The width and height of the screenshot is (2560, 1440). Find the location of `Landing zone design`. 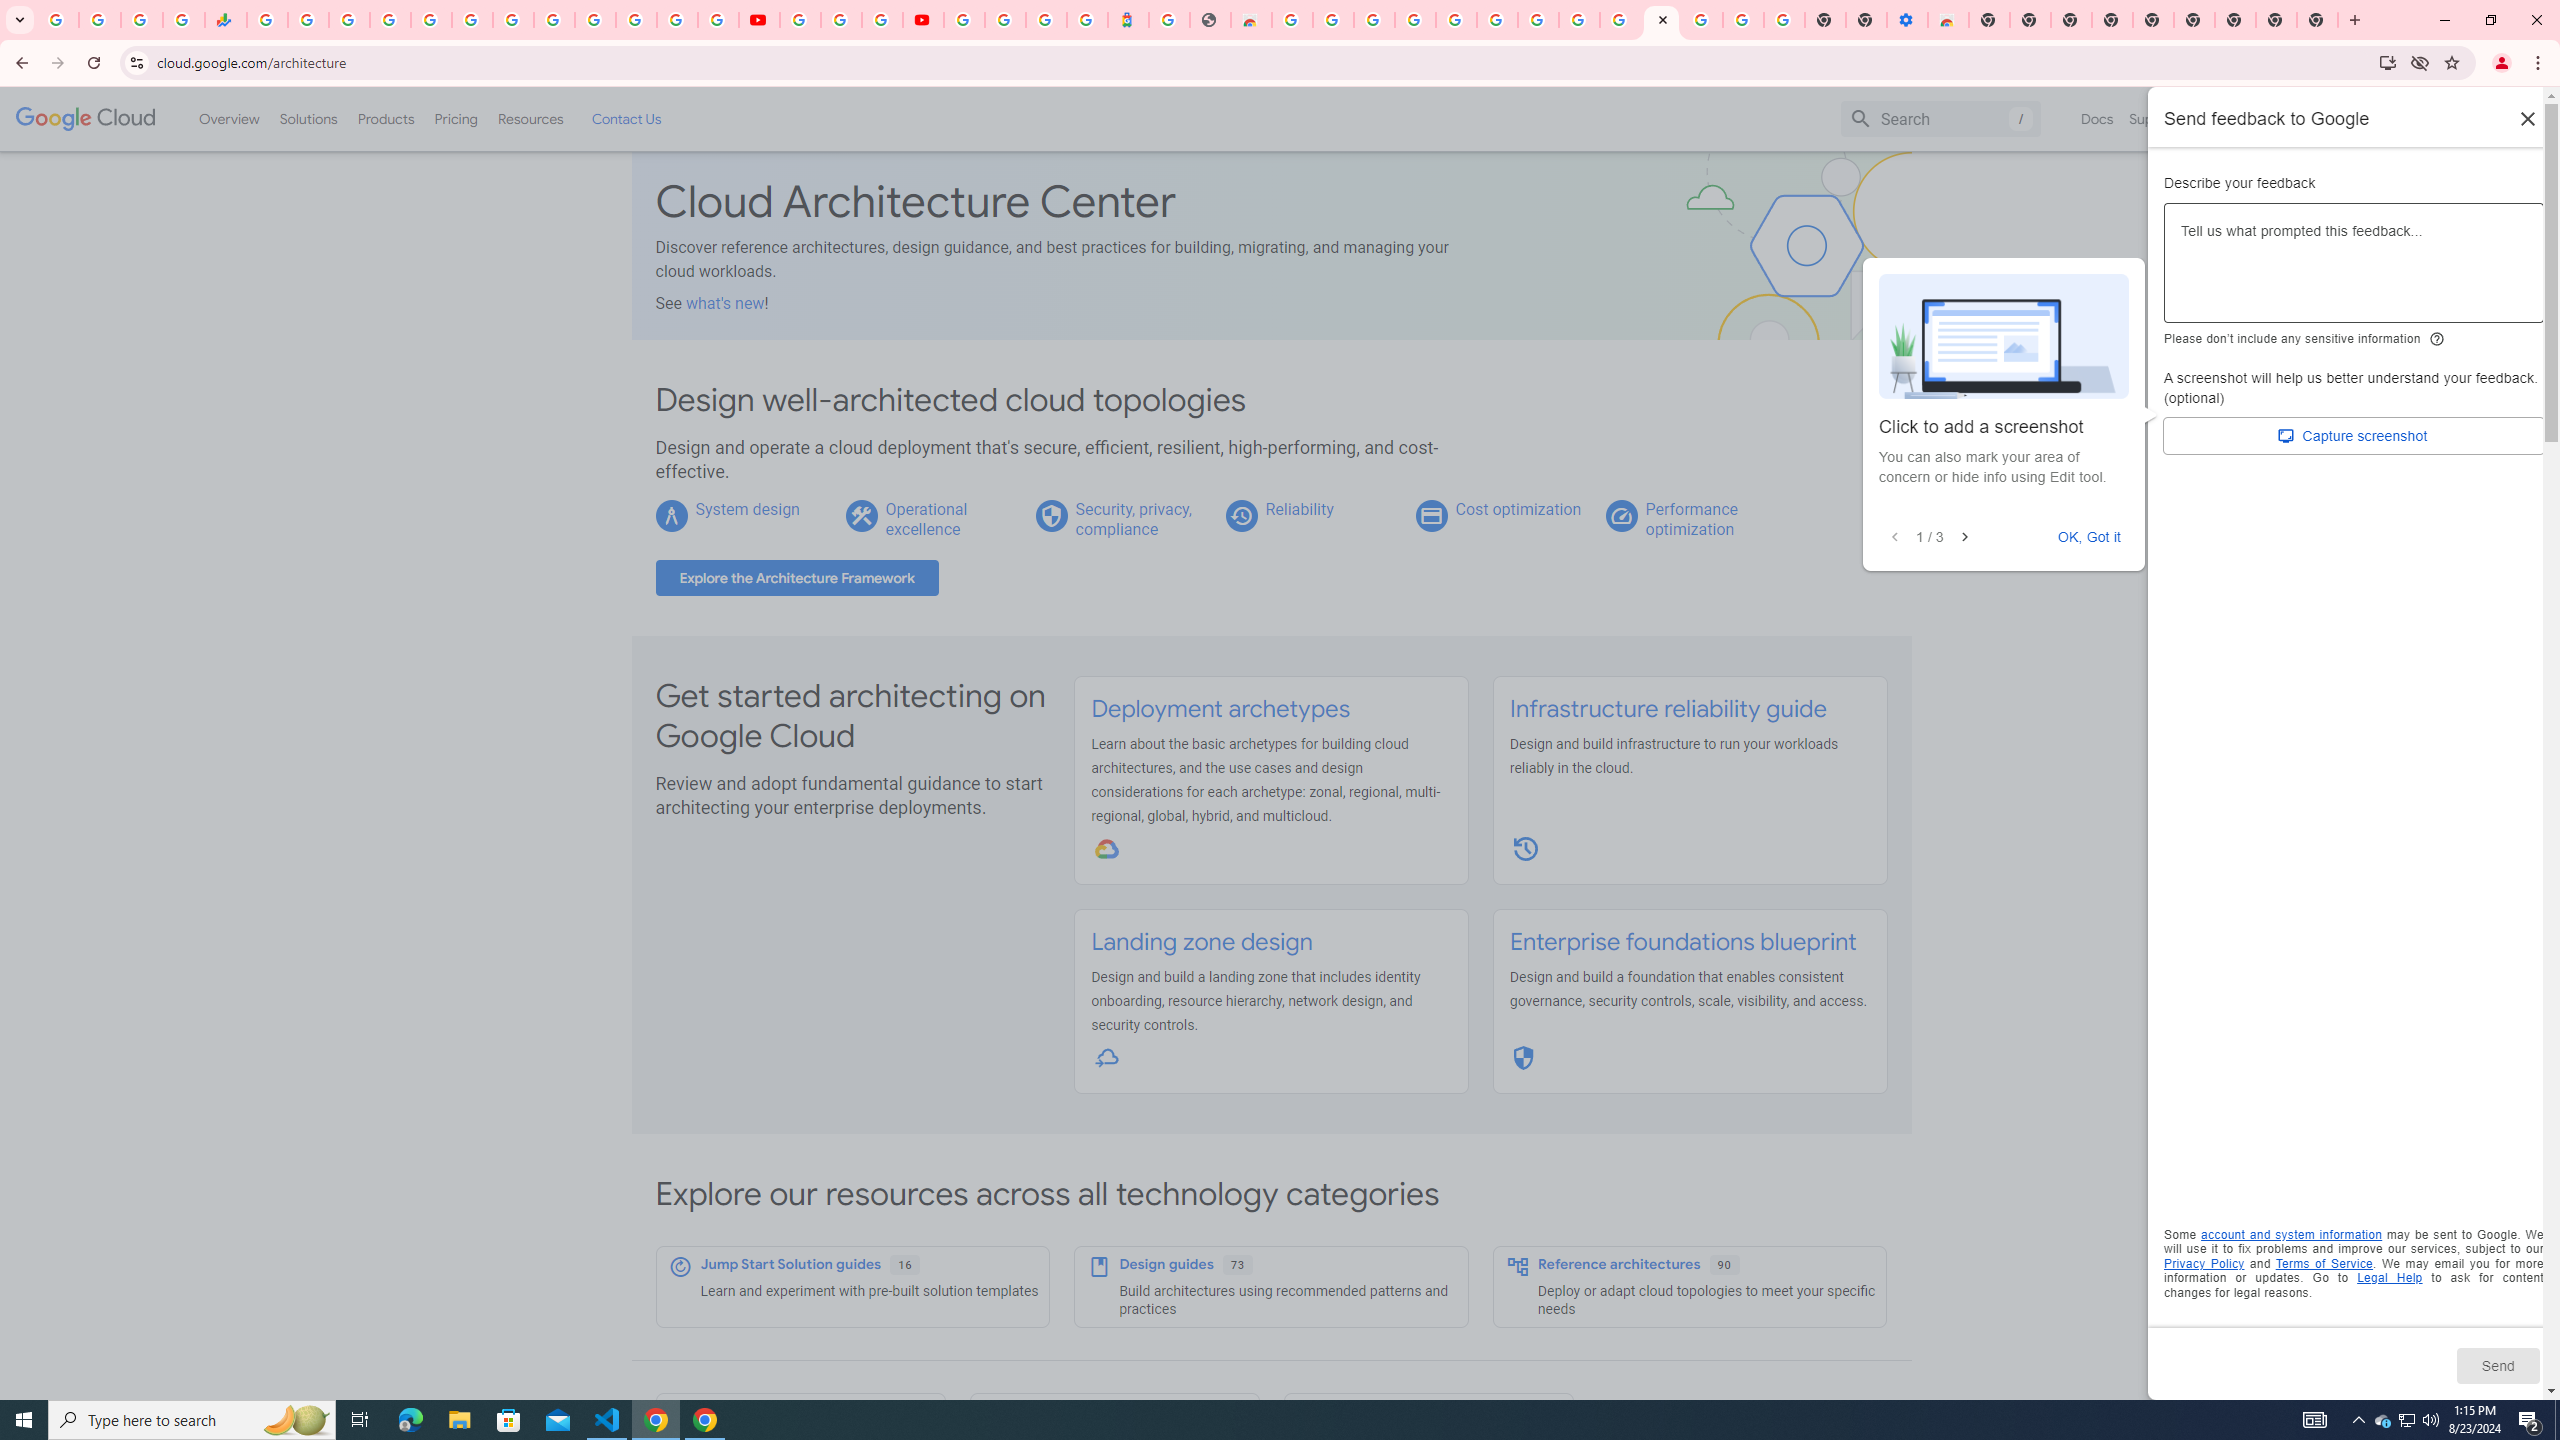

Landing zone design is located at coordinates (1202, 942).